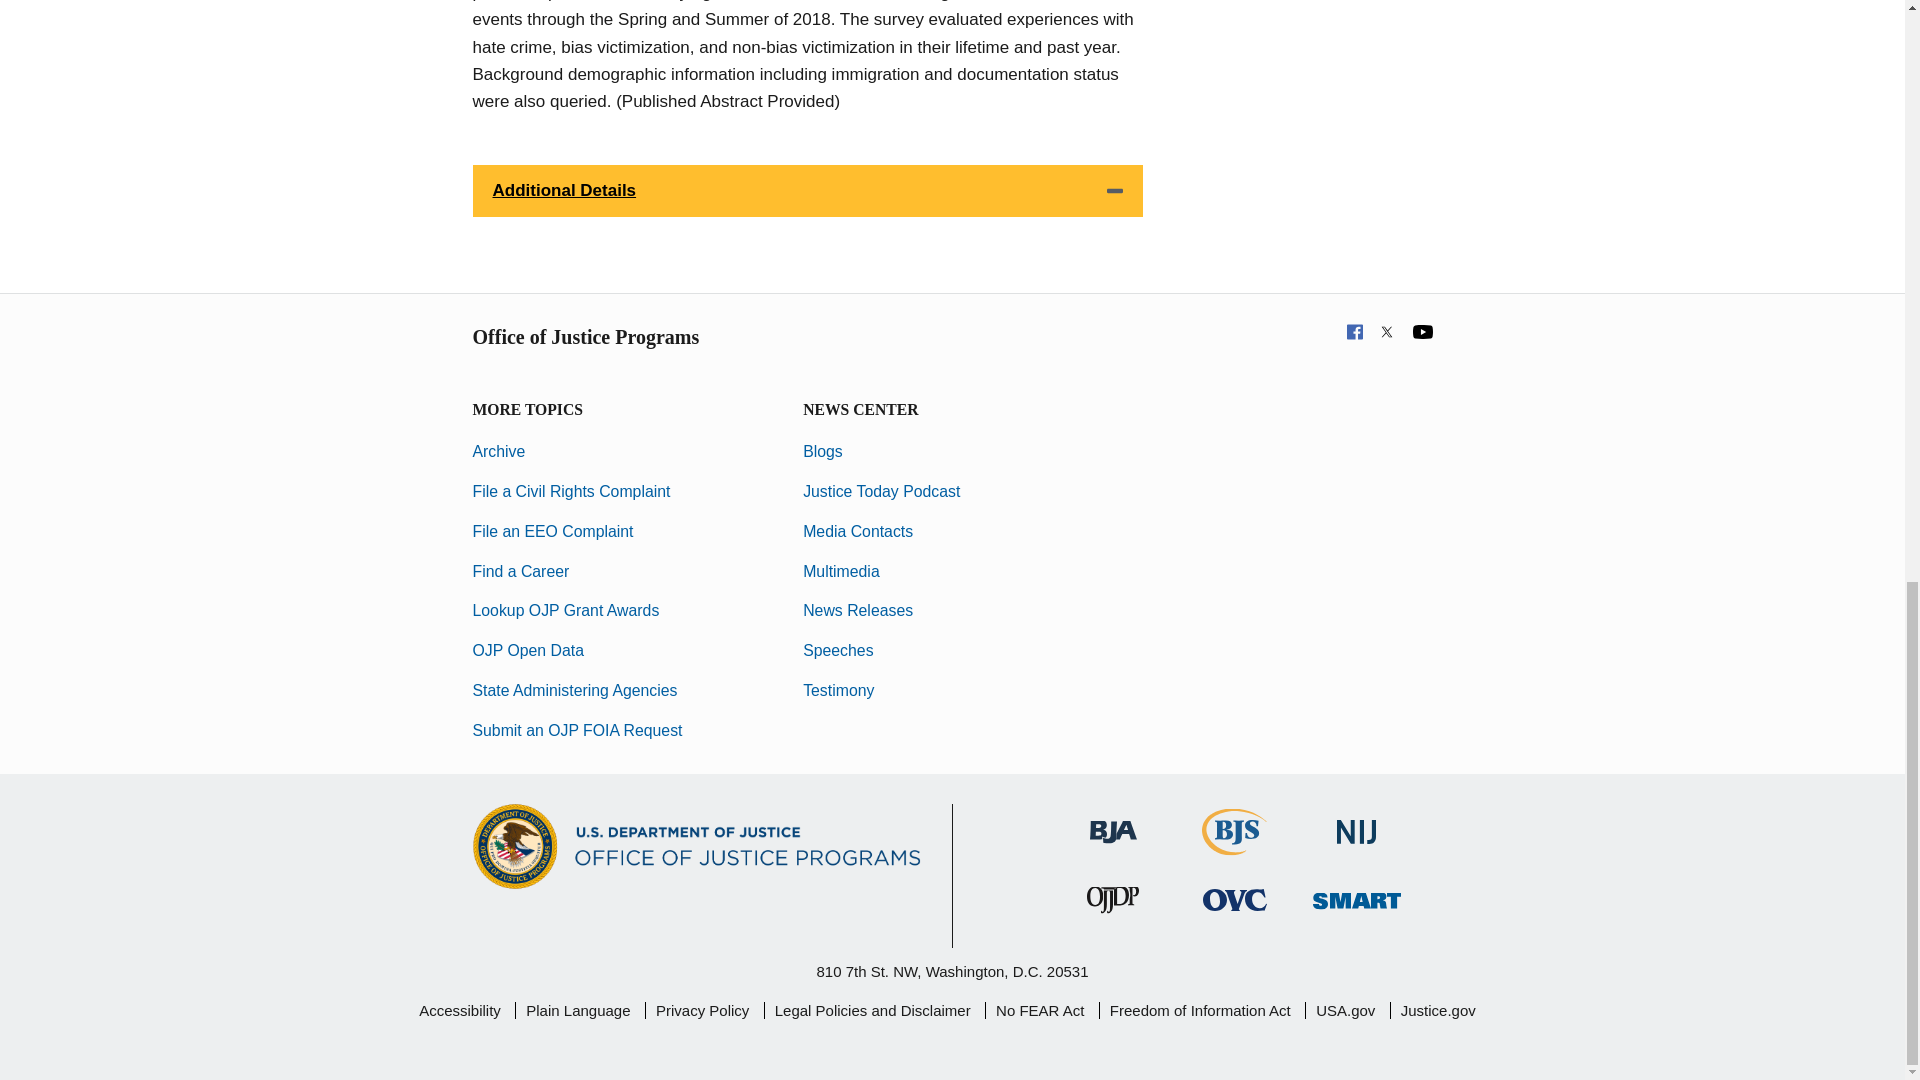 This screenshot has width=1920, height=1080. Describe the element at coordinates (552, 531) in the screenshot. I see `File an EEO Complaint` at that location.